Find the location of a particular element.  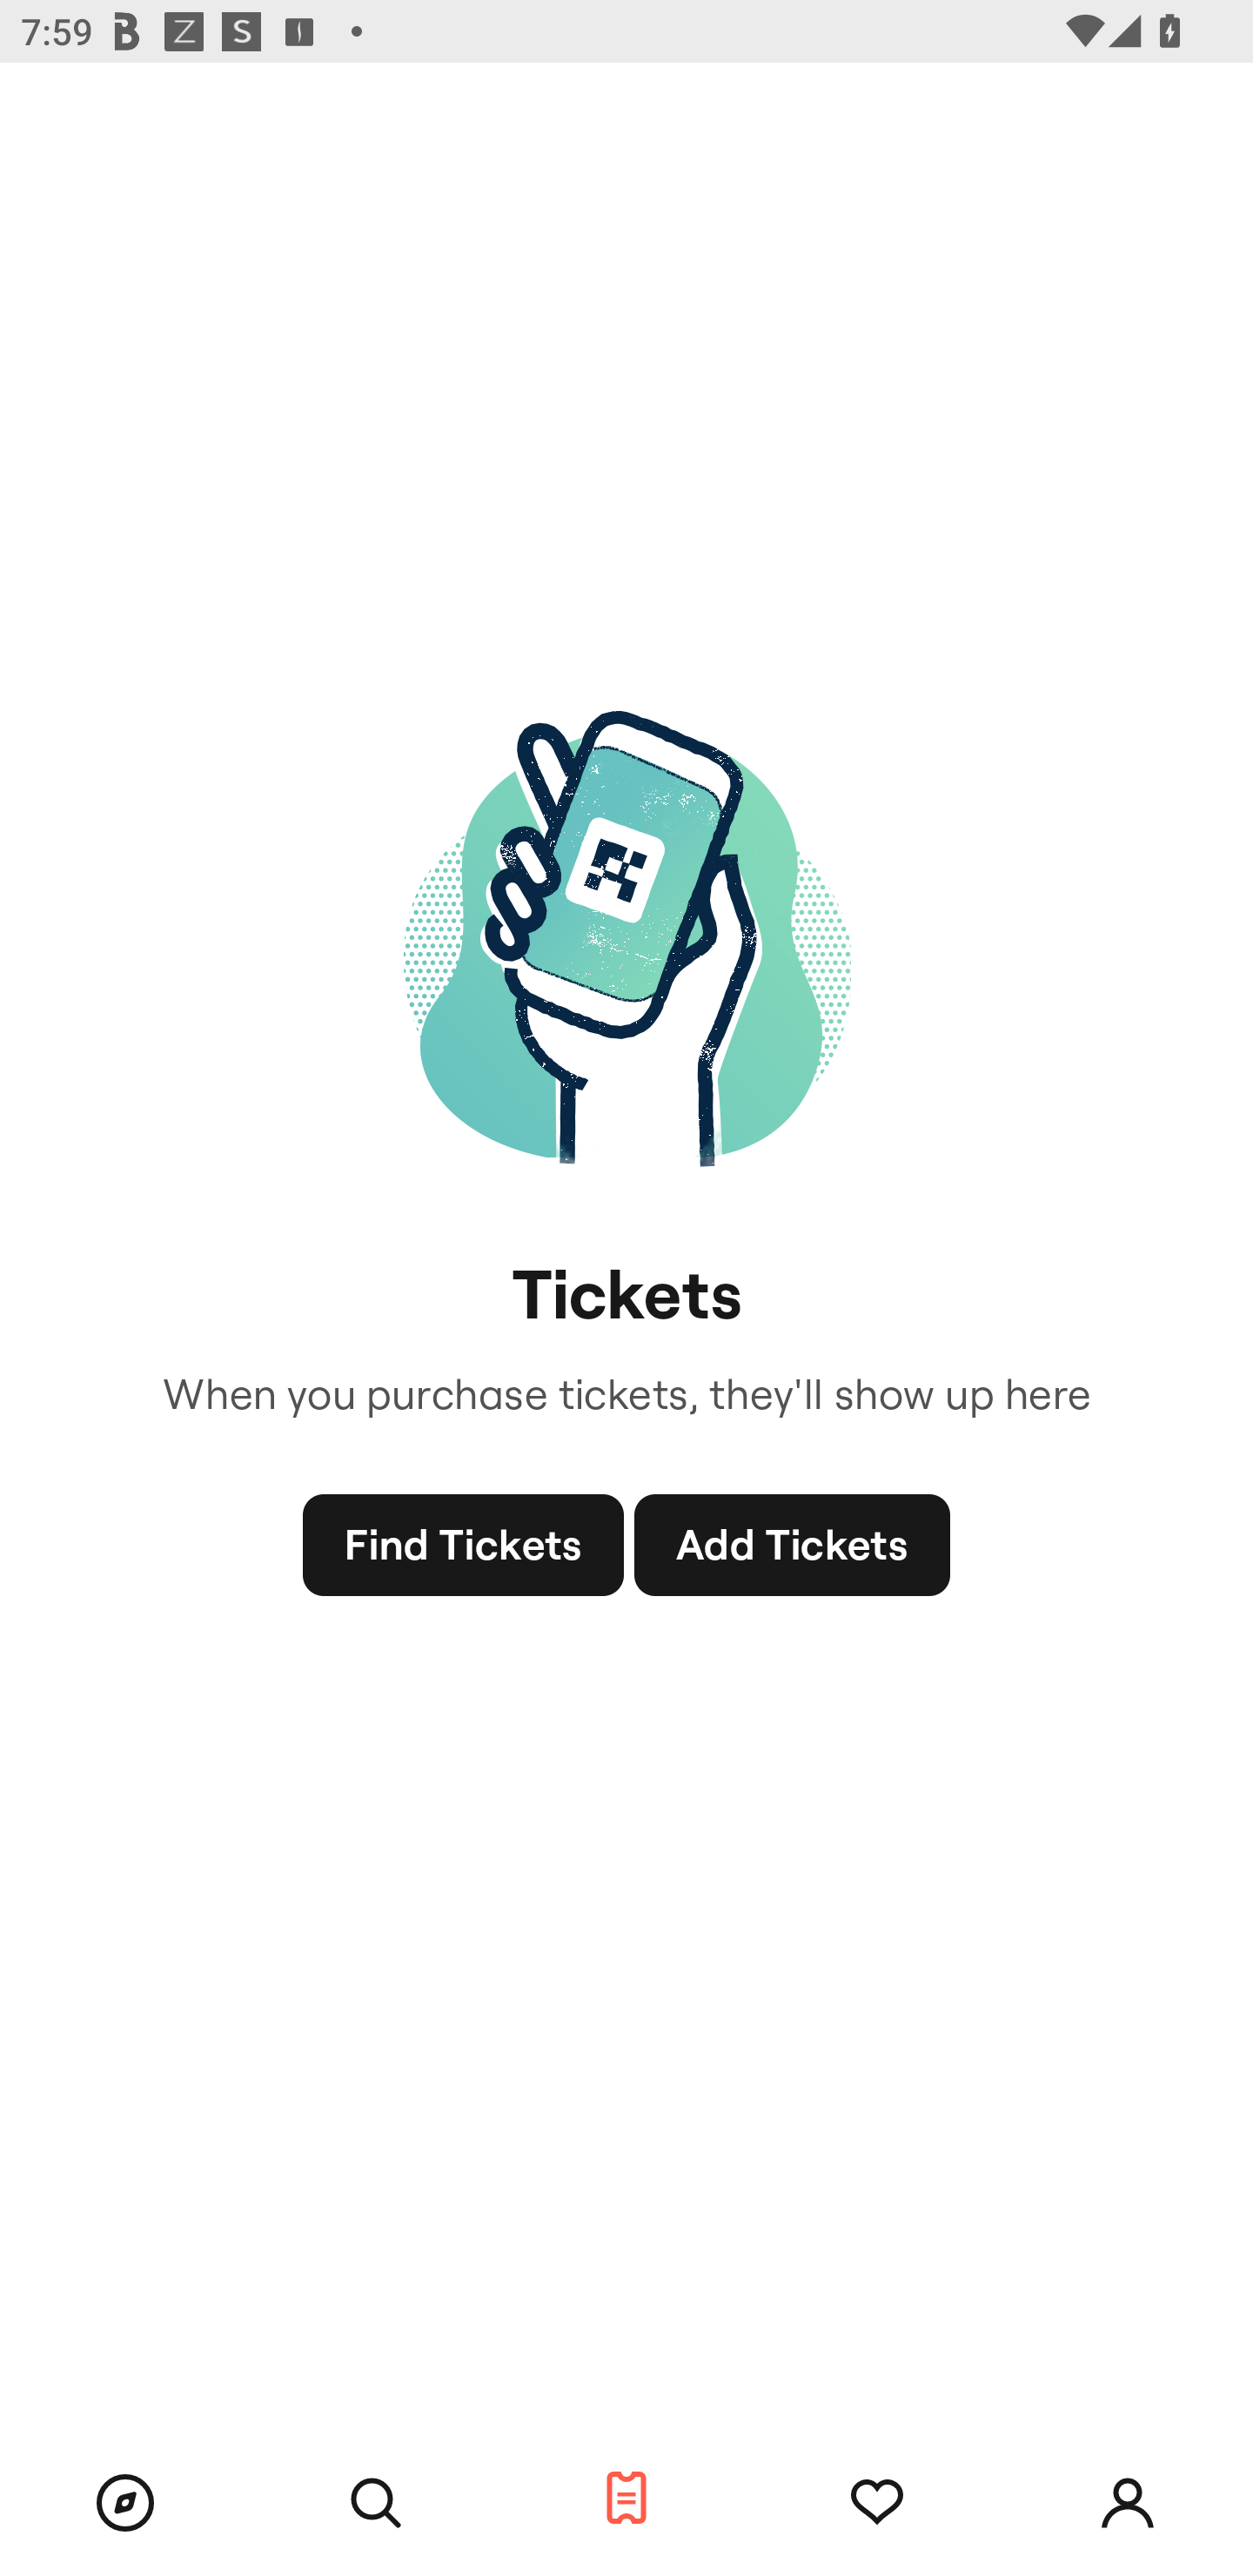

Add Tickets is located at coordinates (792, 1546).